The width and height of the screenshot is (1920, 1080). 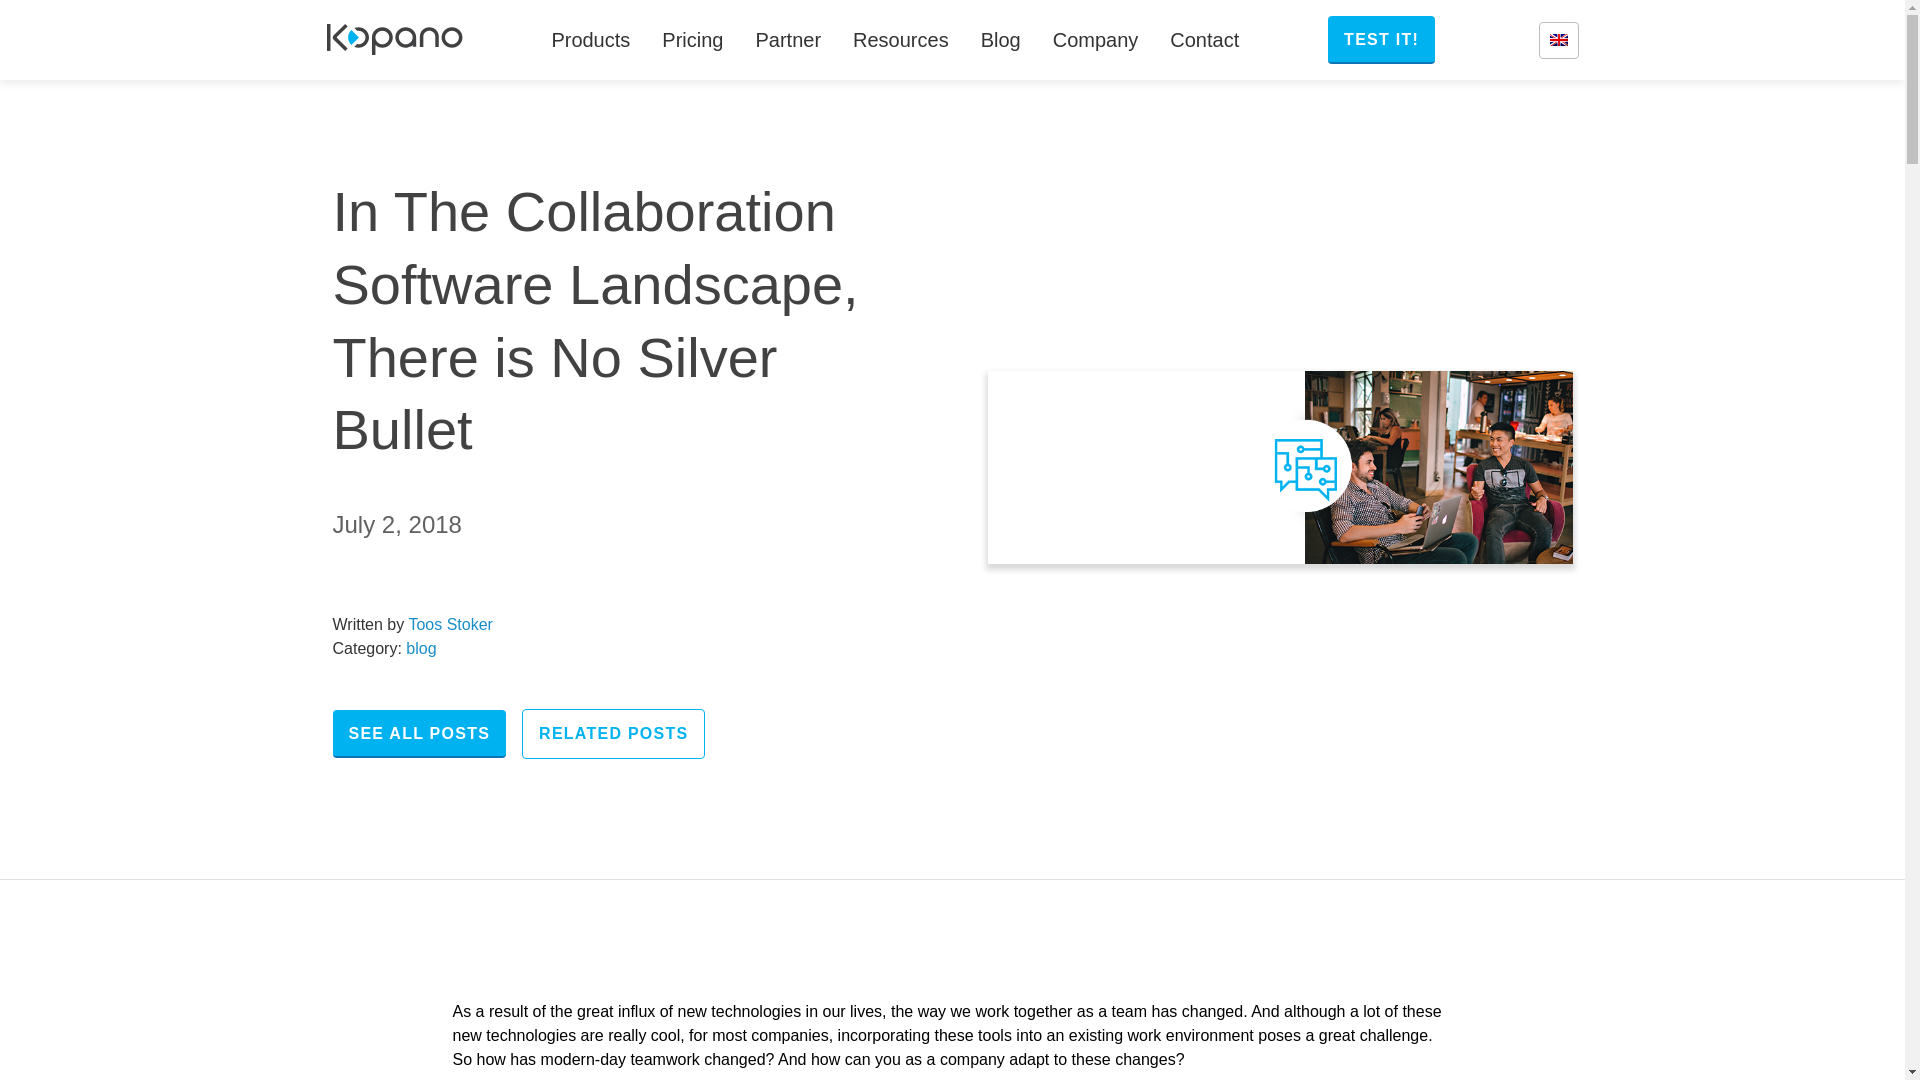 I want to click on Company, so click(x=1096, y=40).